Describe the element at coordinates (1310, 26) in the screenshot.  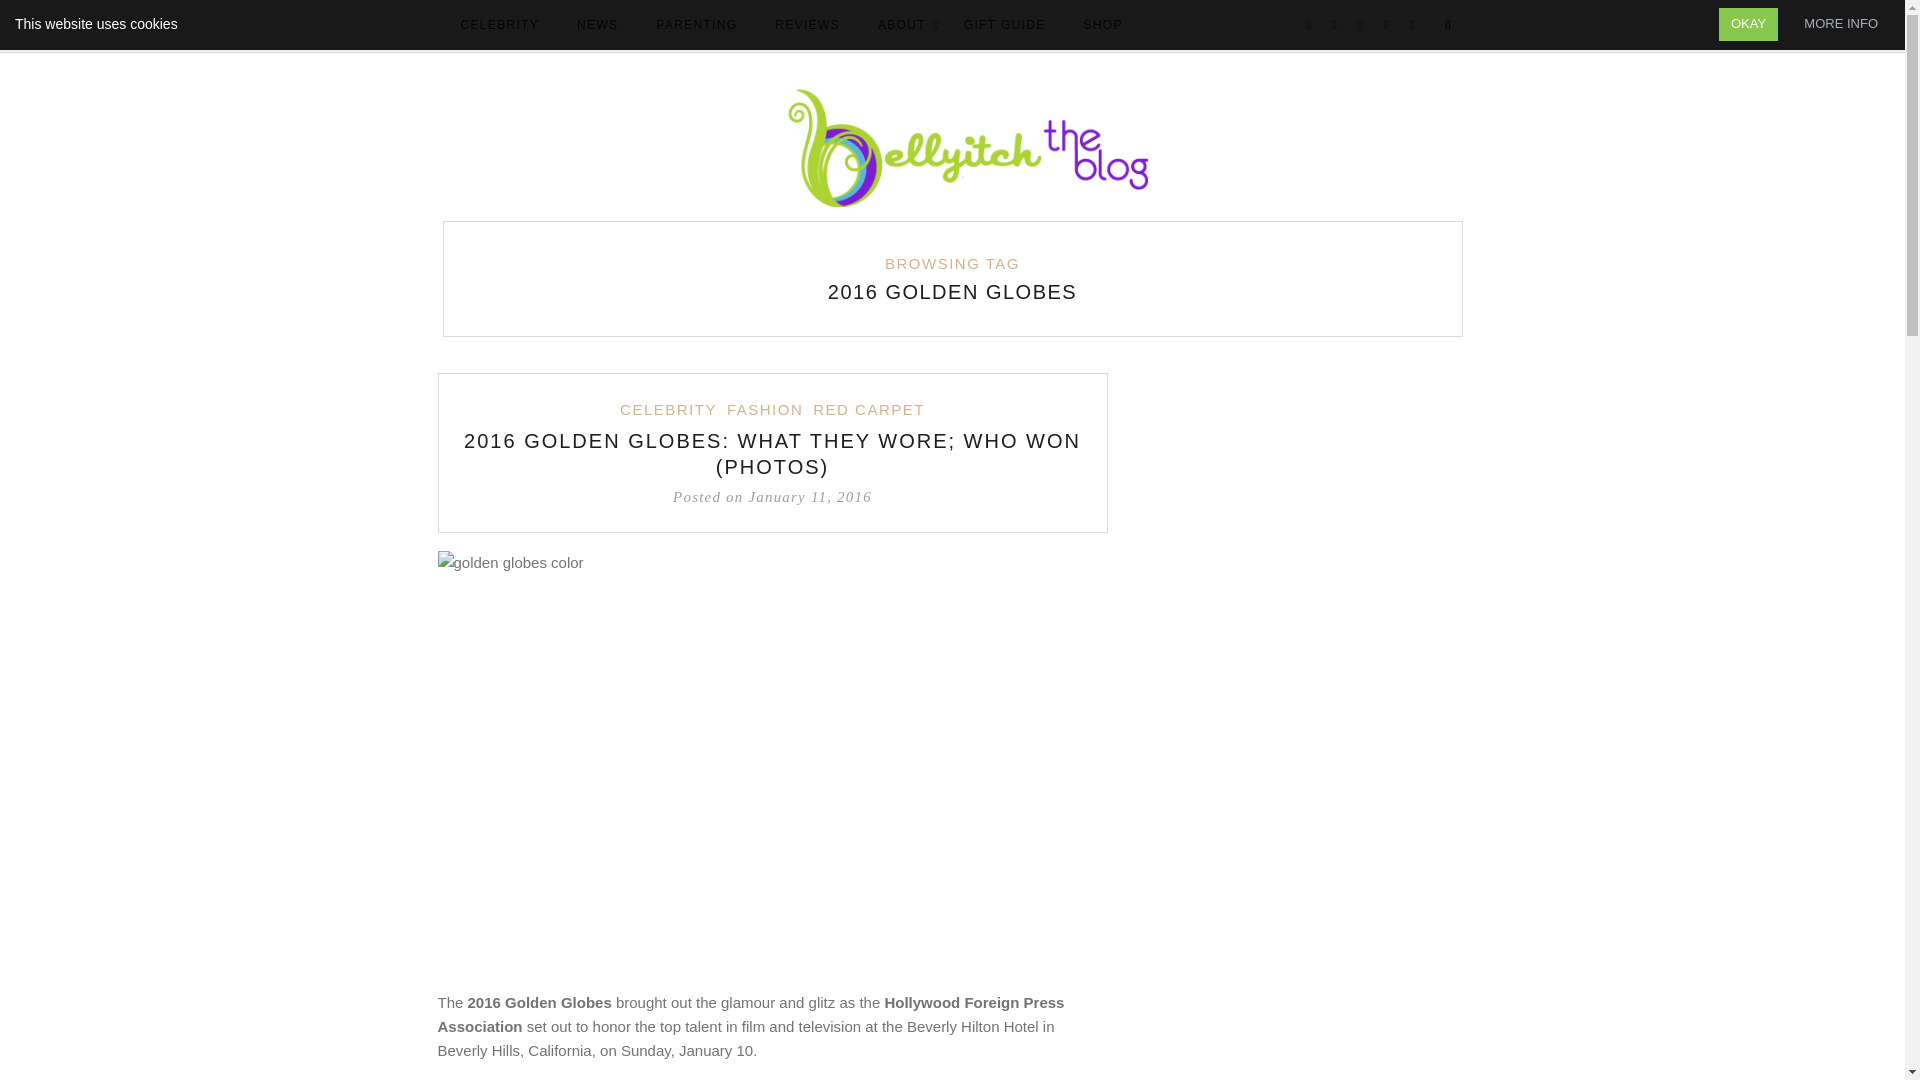
I see `Facebook` at that location.